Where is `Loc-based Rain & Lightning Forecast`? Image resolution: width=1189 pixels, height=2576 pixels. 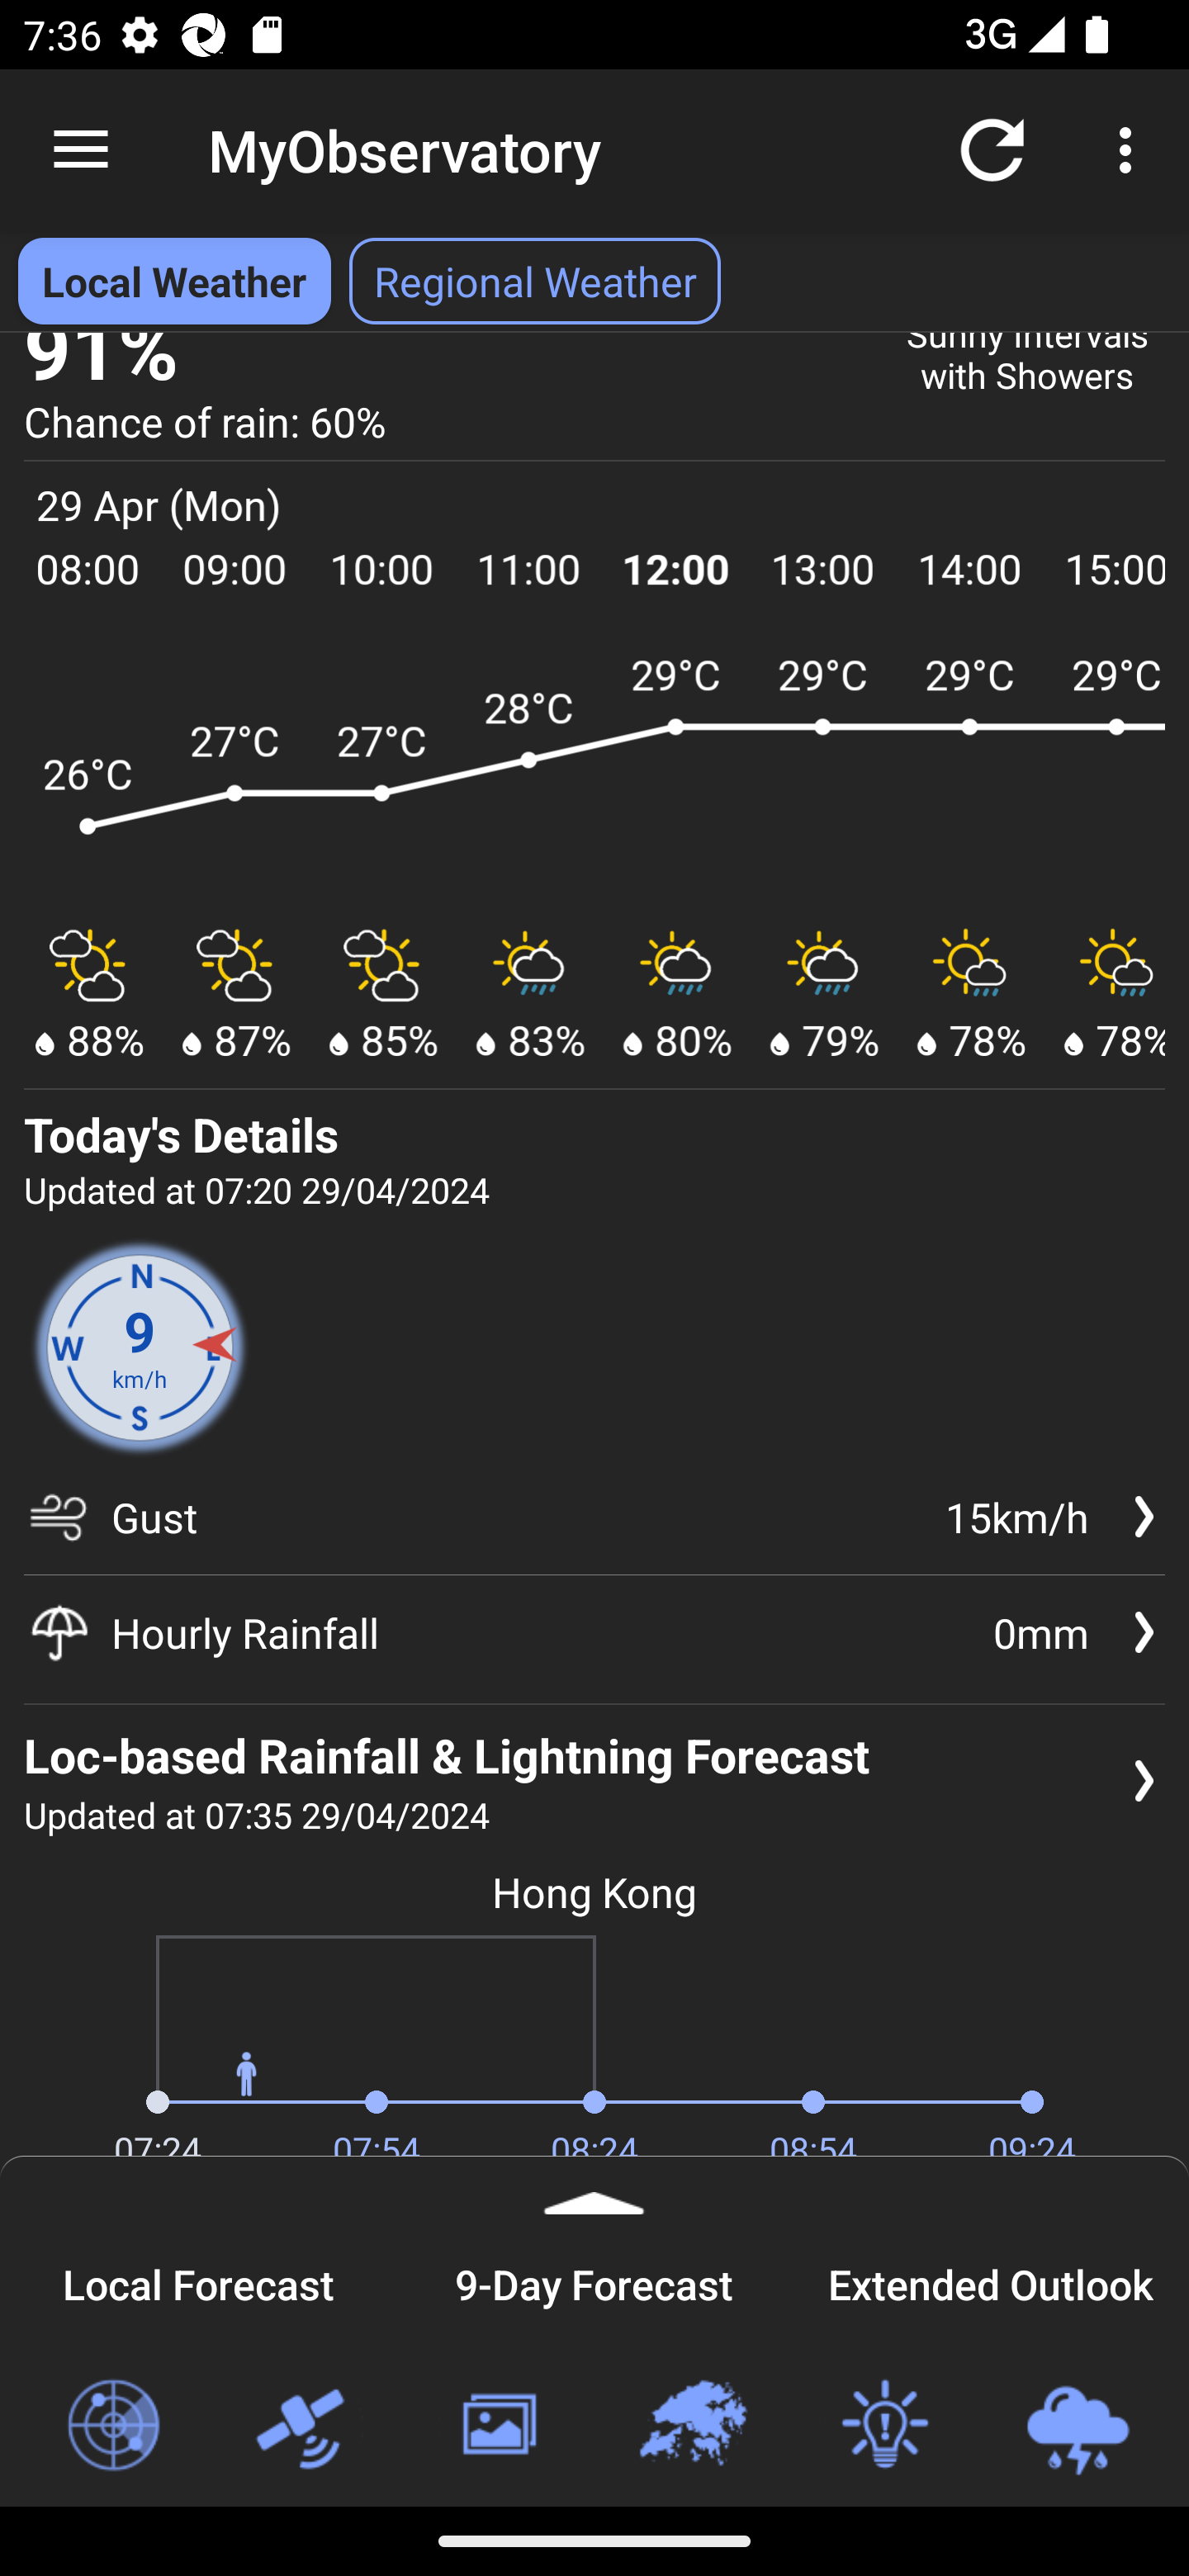
Loc-based Rain & Lightning Forecast is located at coordinates (1077, 2426).